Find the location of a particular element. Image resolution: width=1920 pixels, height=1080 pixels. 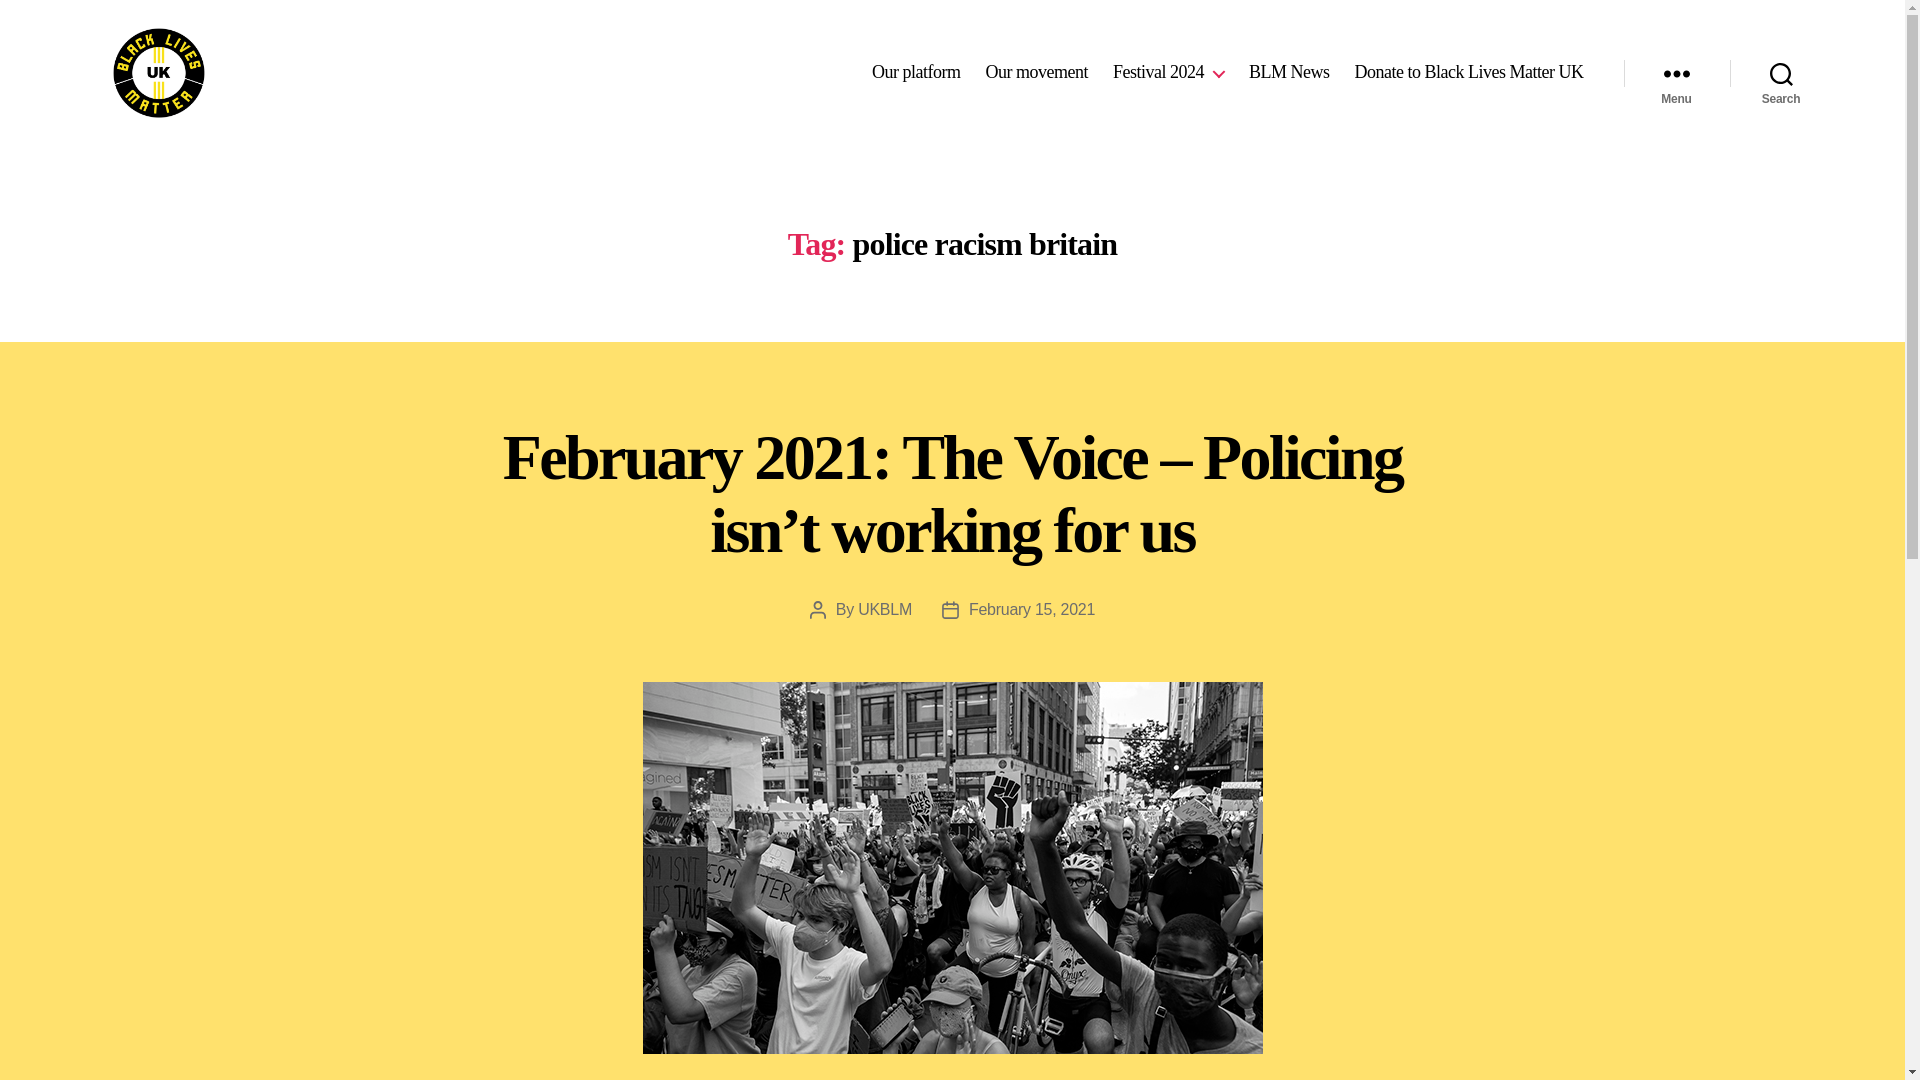

February 15, 2021 is located at coordinates (1032, 608).